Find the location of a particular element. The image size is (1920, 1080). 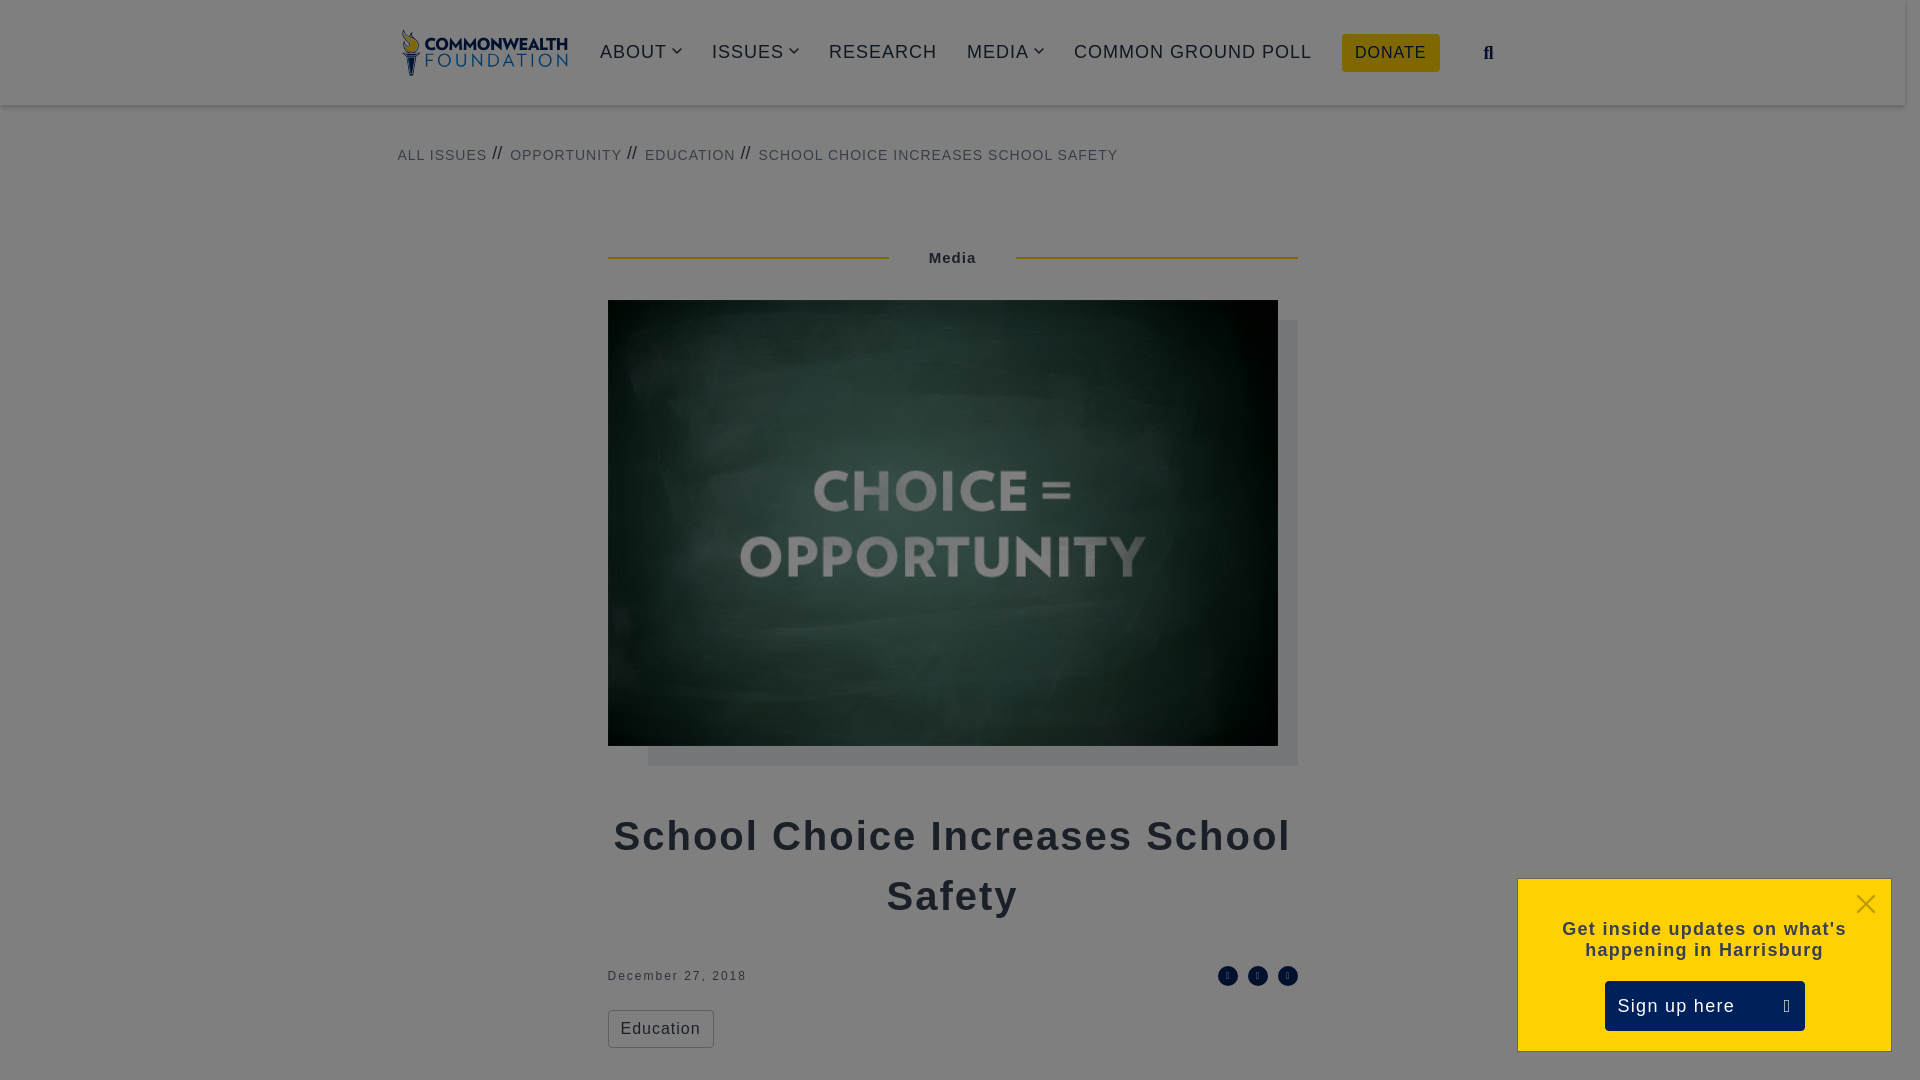

Education is located at coordinates (661, 1028).